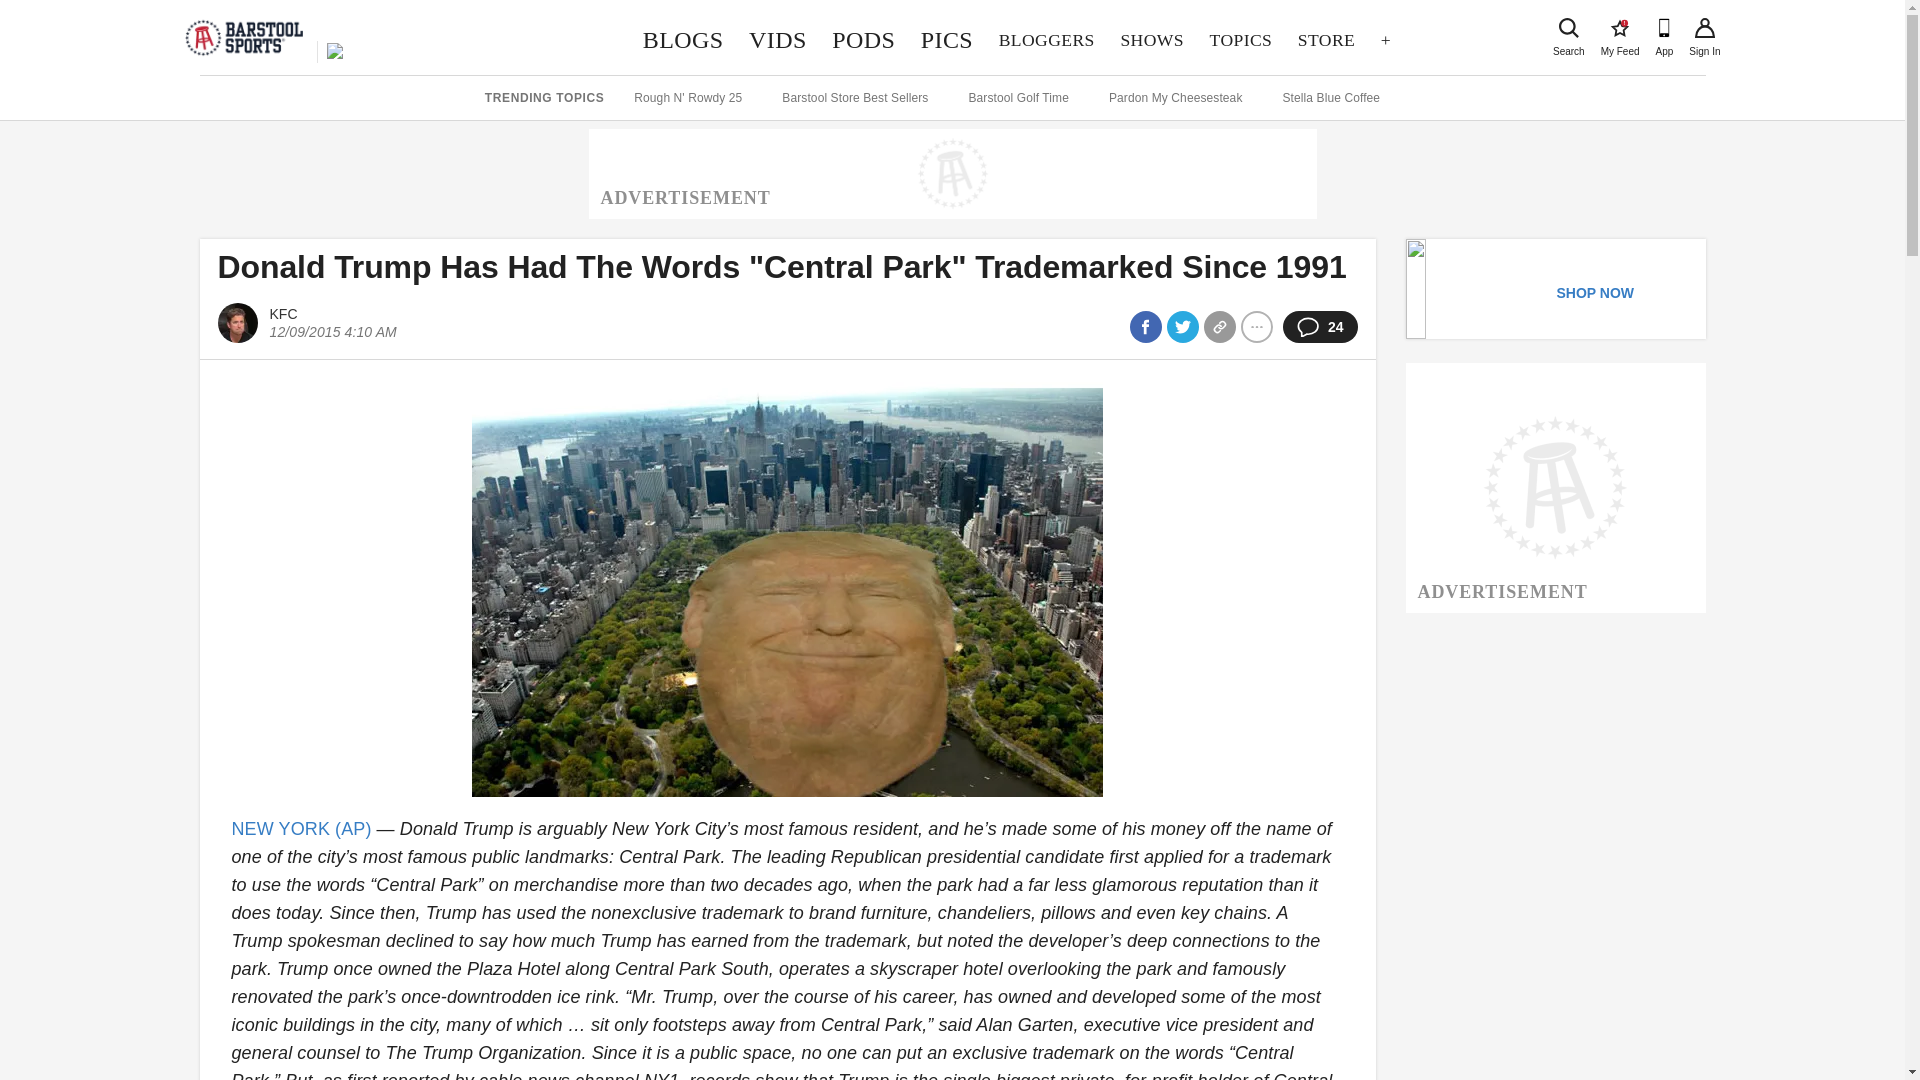 The width and height of the screenshot is (1920, 1080). I want to click on Search, so click(1046, 40).